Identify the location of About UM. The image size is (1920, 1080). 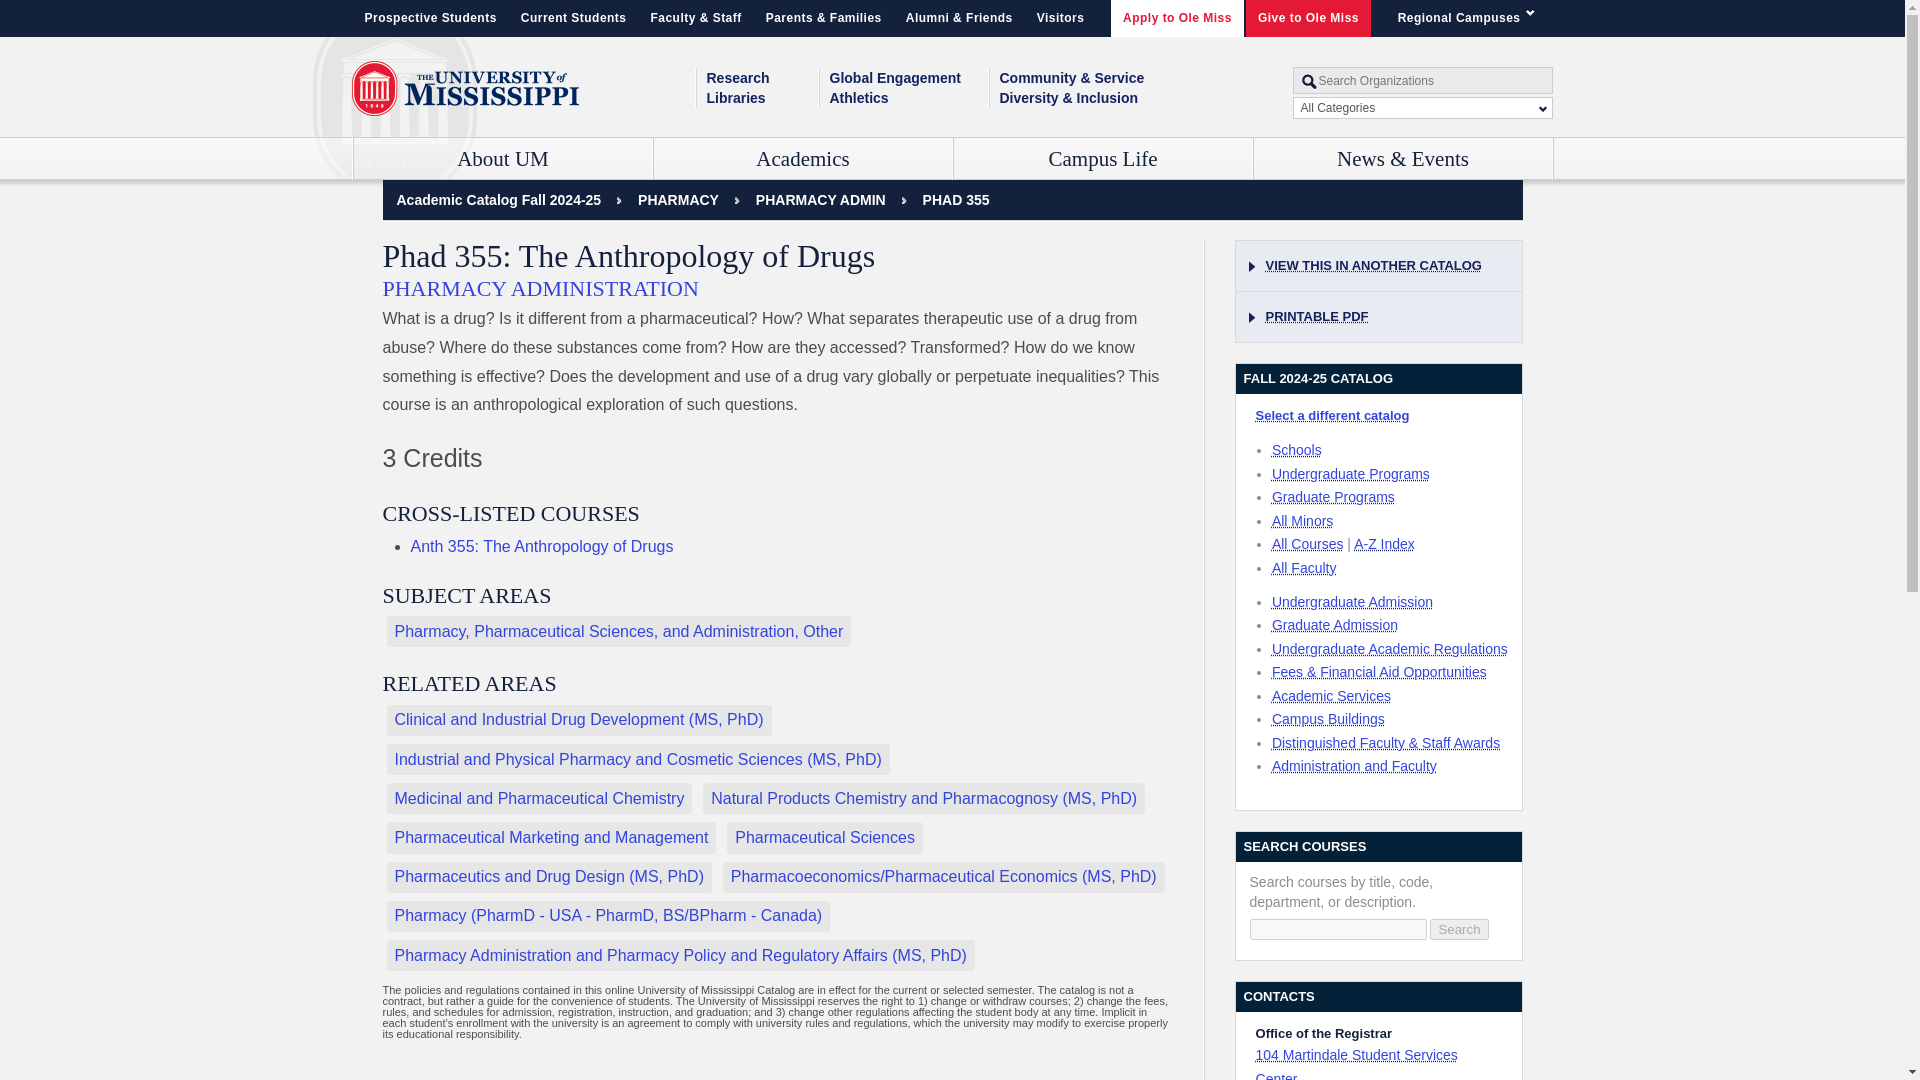
(502, 159).